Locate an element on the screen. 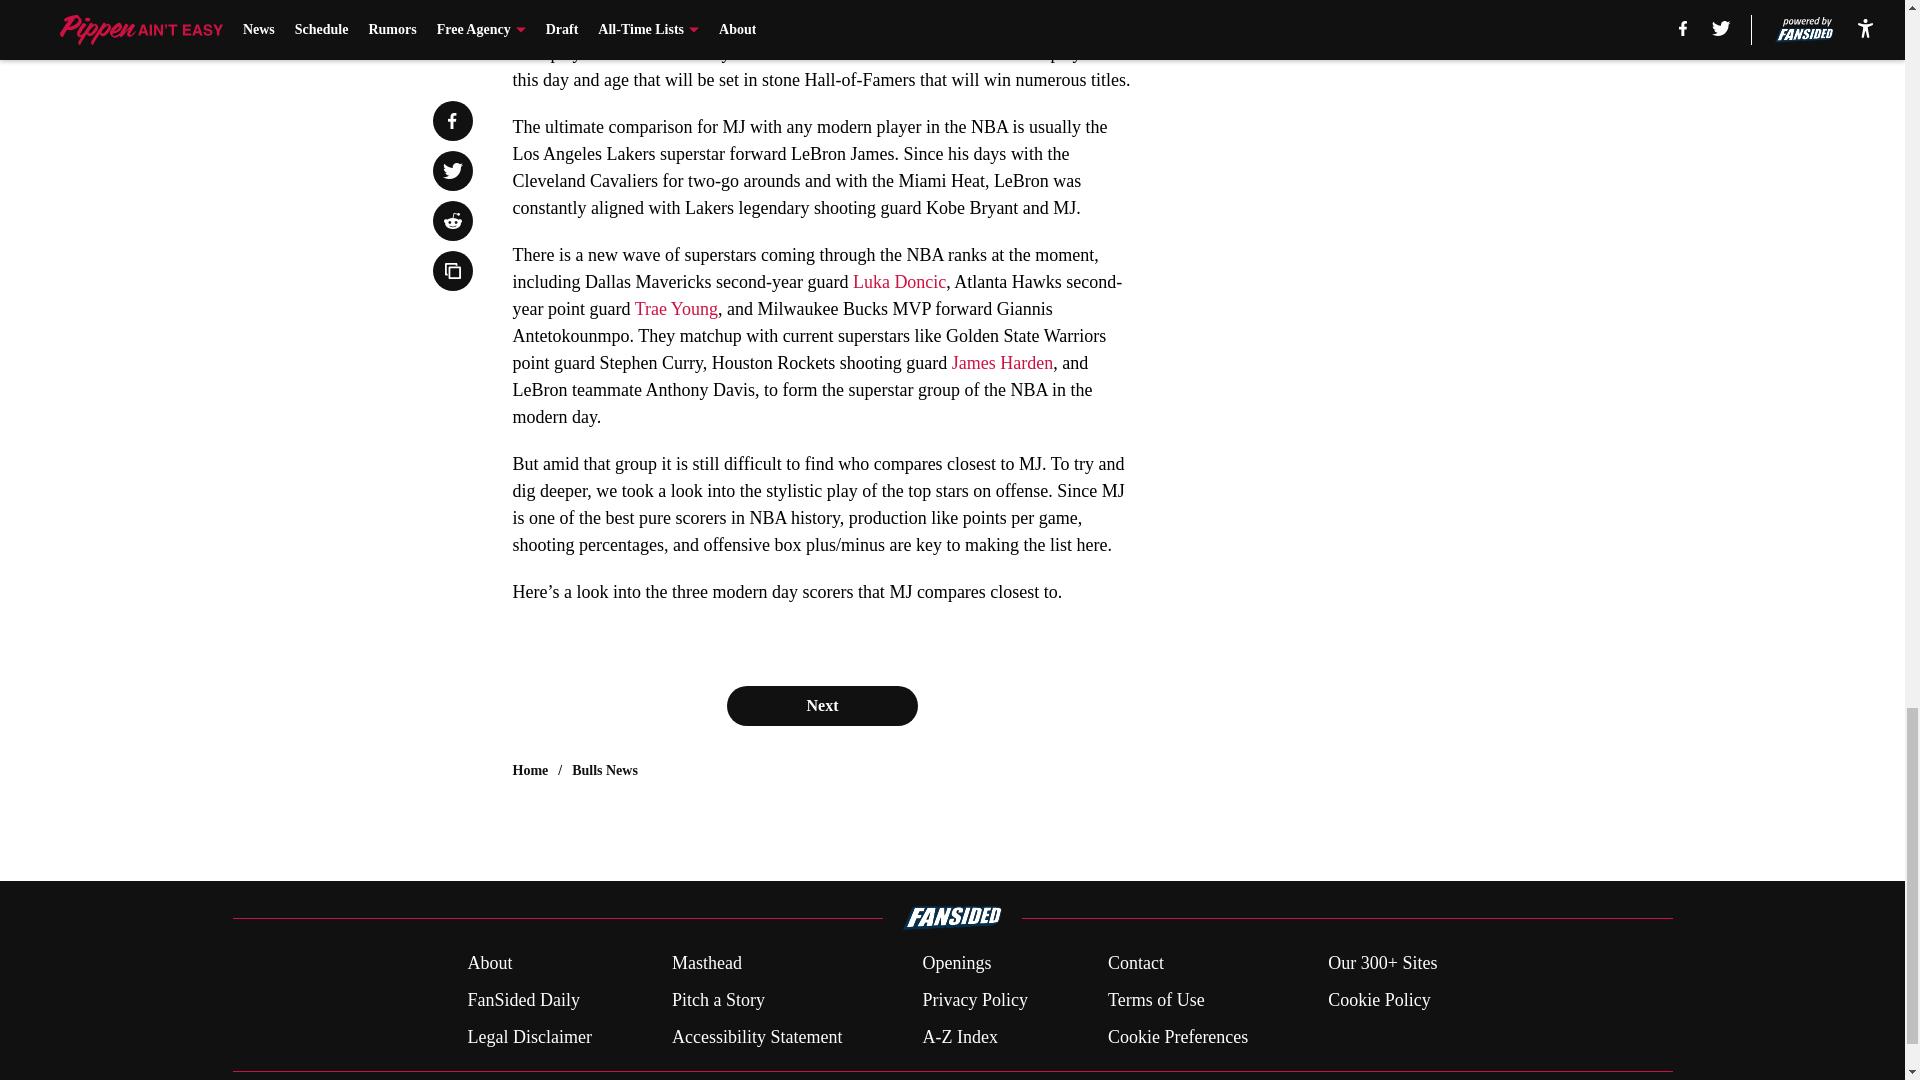 The height and width of the screenshot is (1080, 1920). Next is located at coordinates (821, 705).